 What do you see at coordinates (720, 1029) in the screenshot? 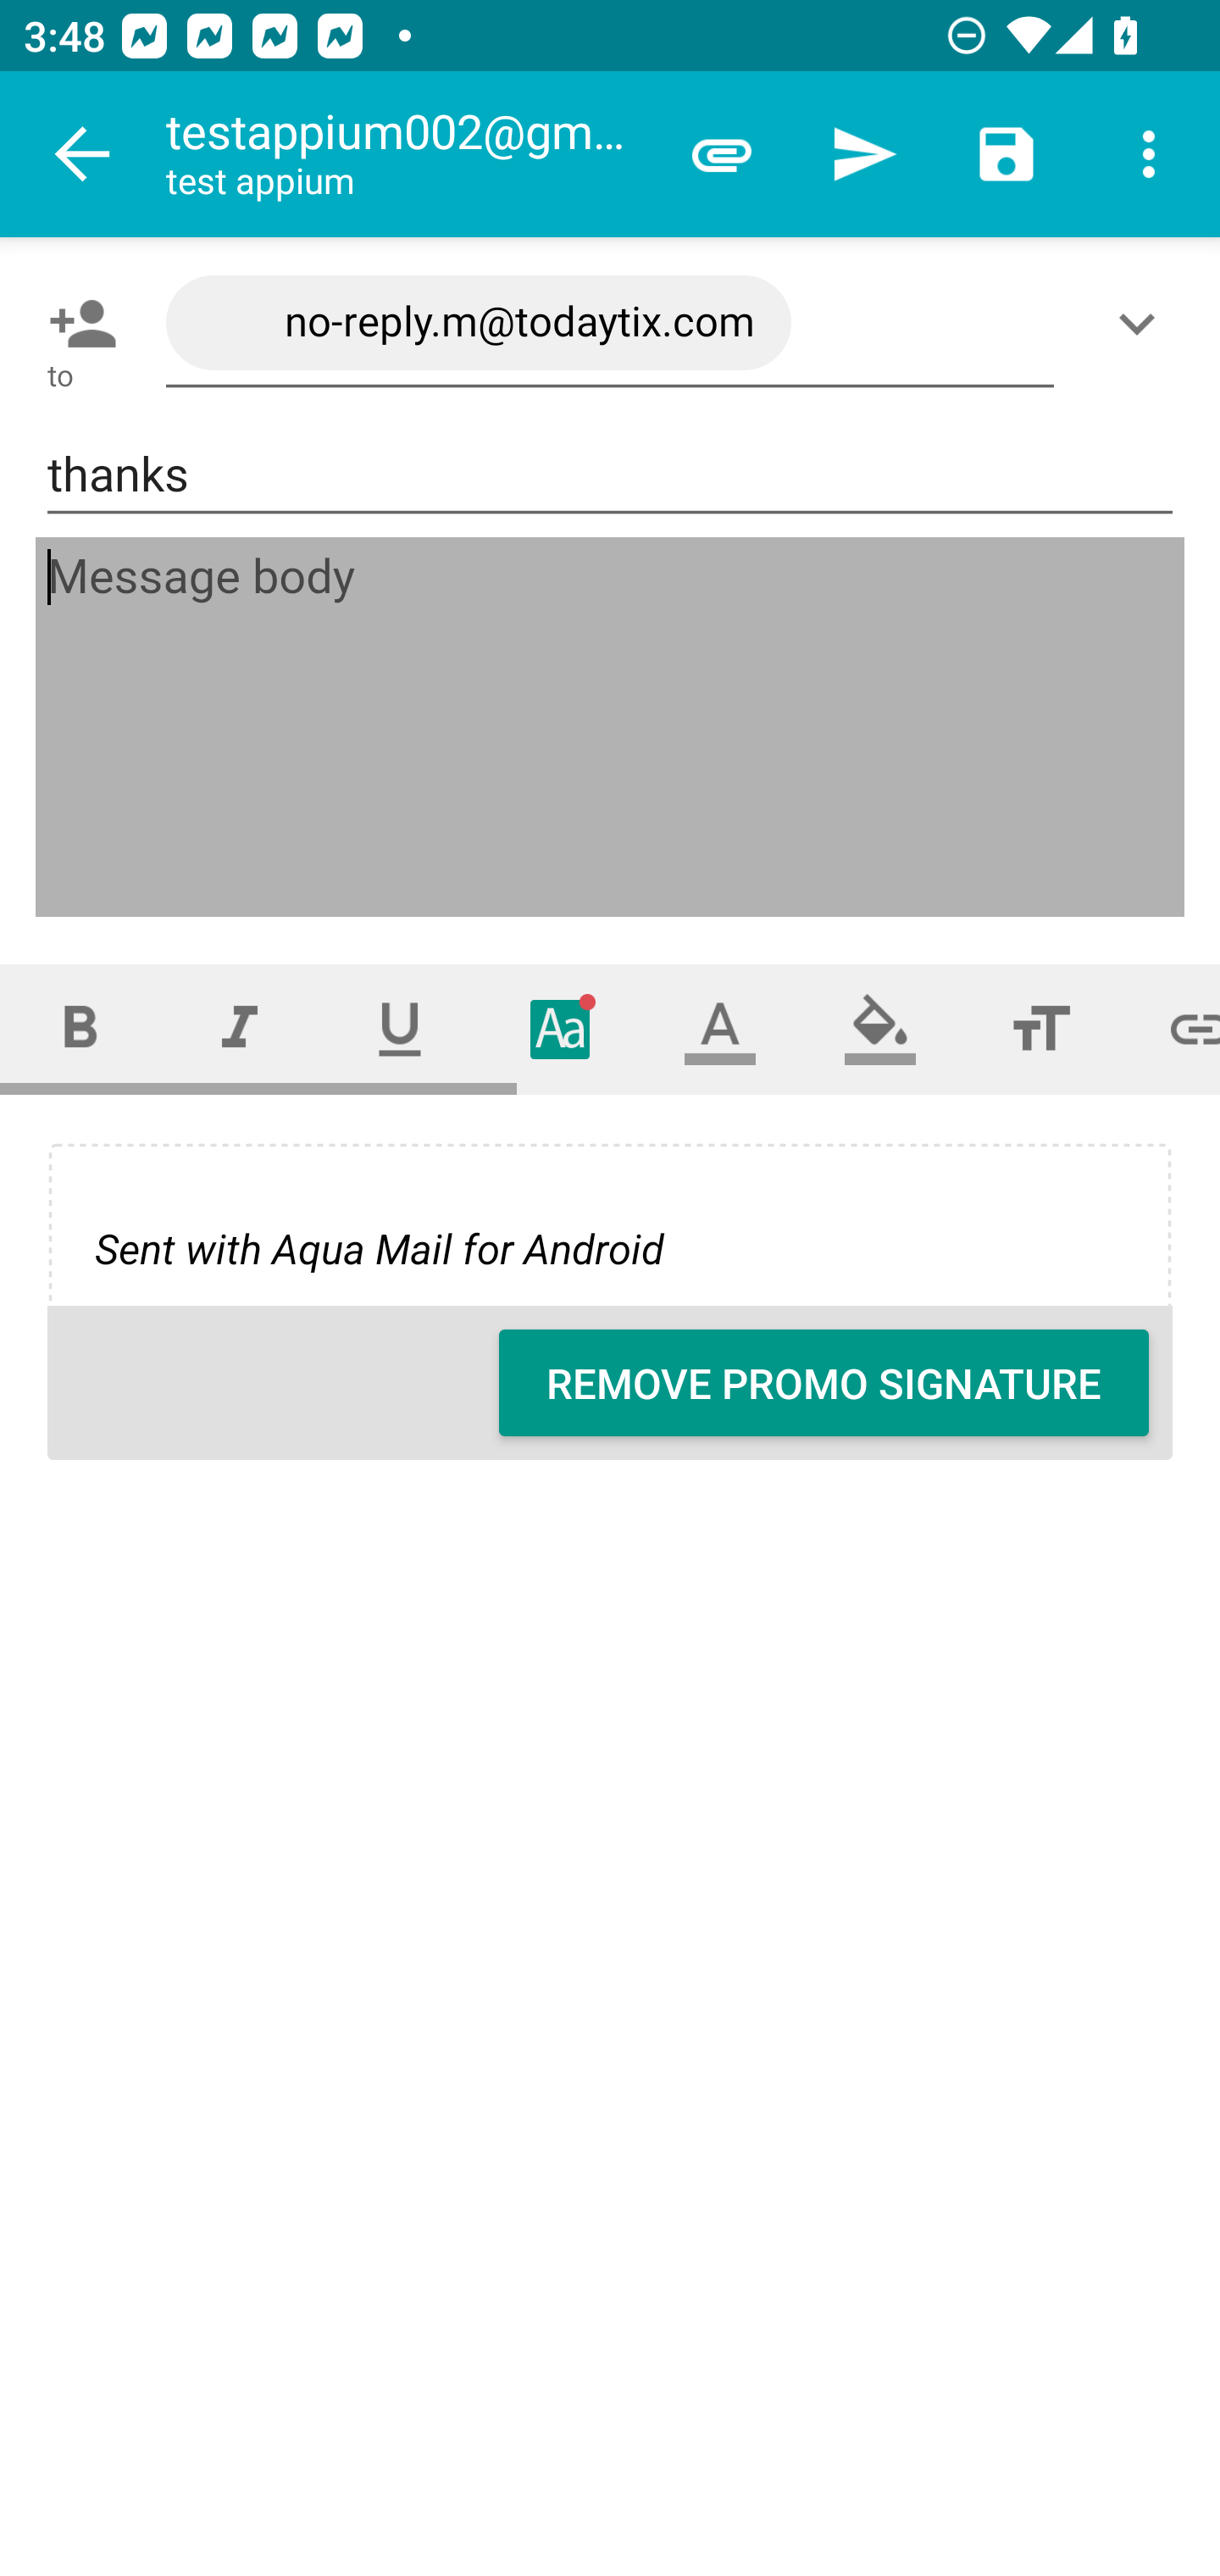
I see `Text color` at bounding box center [720, 1029].